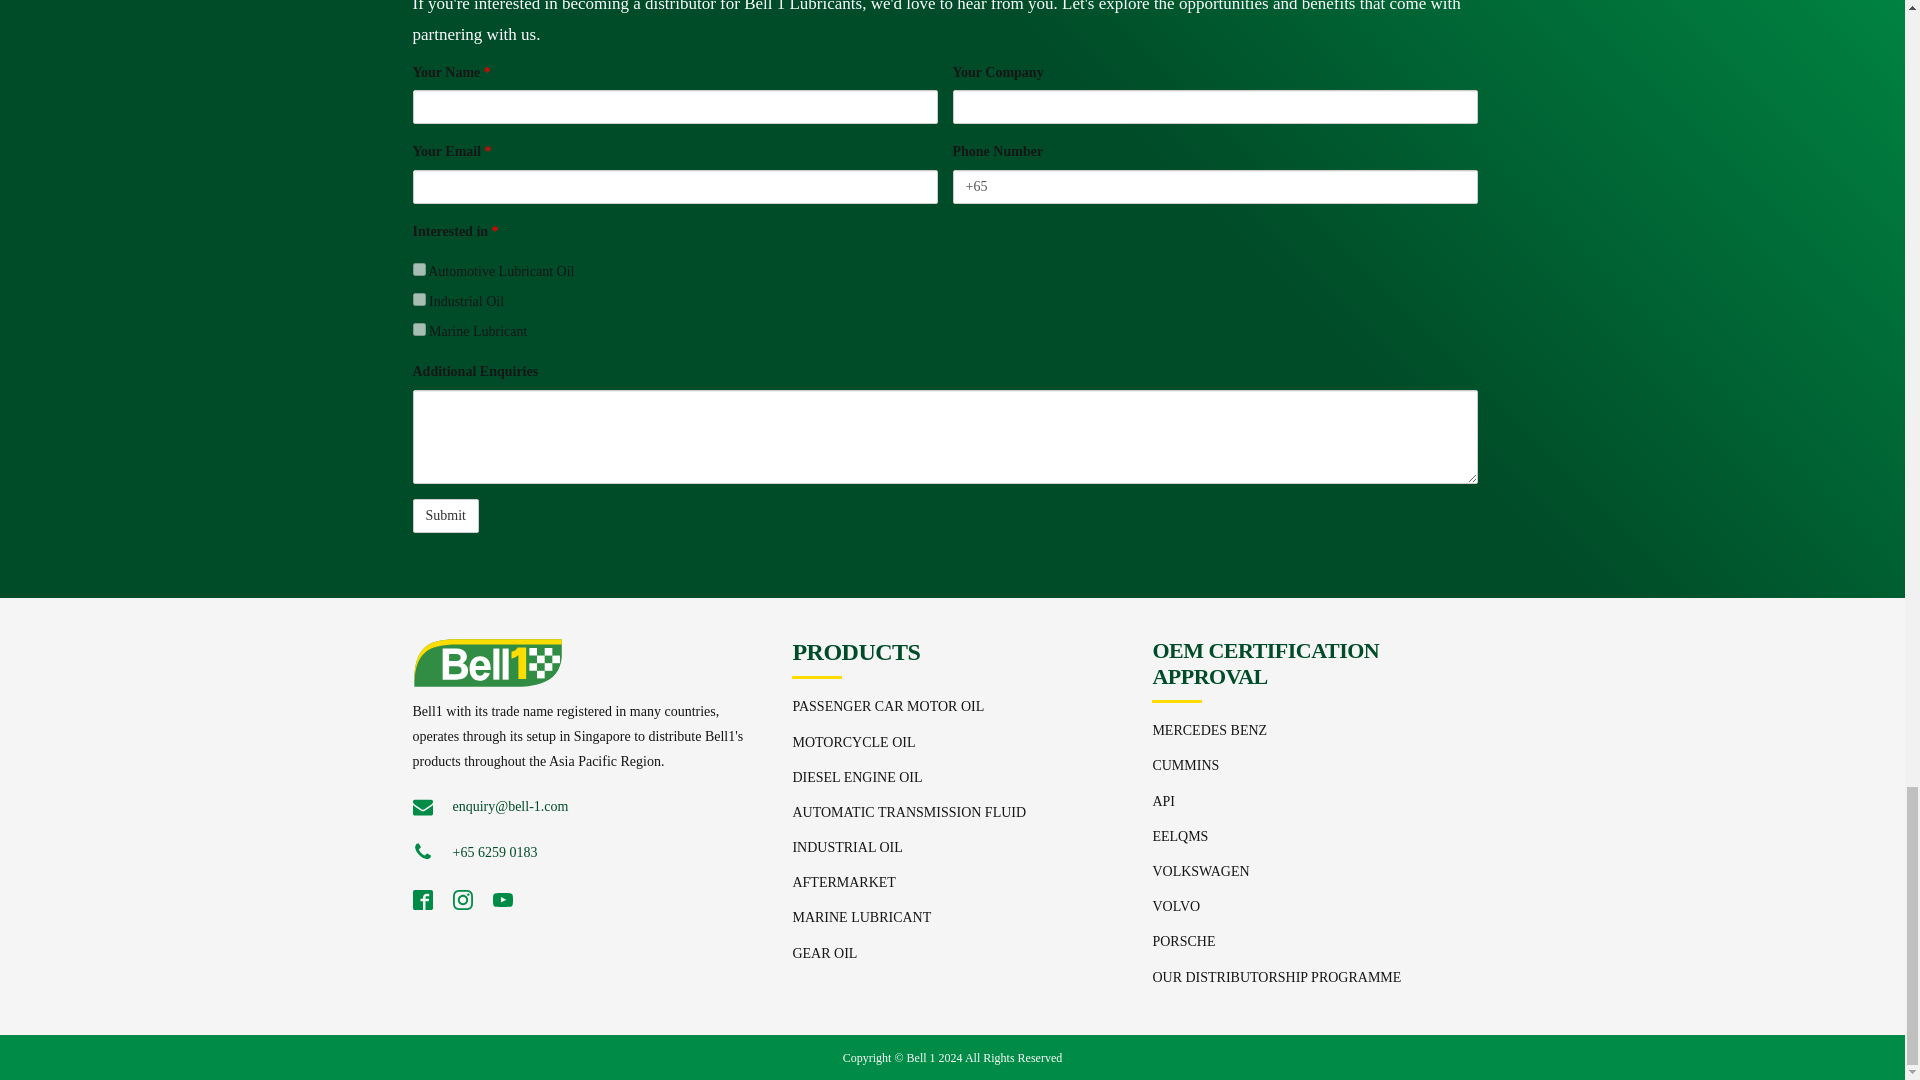 The image size is (1920, 1080). Describe the element at coordinates (418, 270) in the screenshot. I see `Automotive Lubricant Oil` at that location.